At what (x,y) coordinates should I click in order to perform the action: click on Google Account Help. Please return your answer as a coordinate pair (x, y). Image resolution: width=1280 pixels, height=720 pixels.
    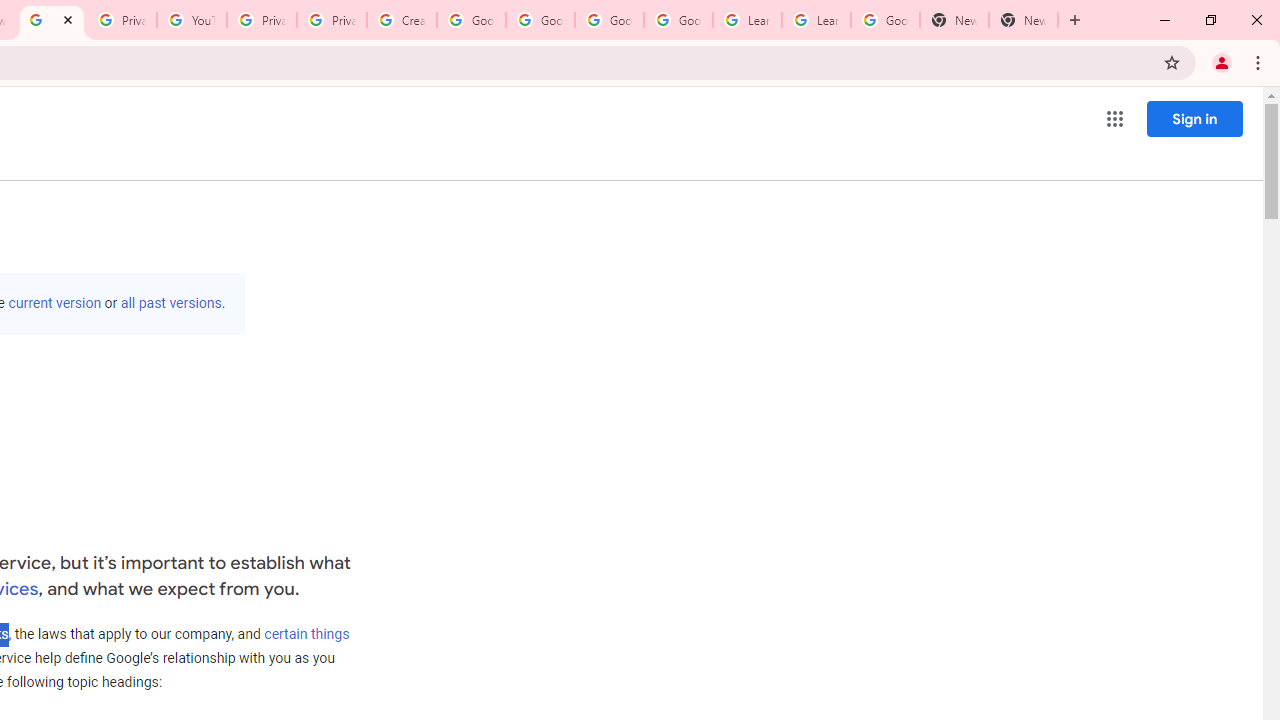
    Looking at the image, I should click on (470, 20).